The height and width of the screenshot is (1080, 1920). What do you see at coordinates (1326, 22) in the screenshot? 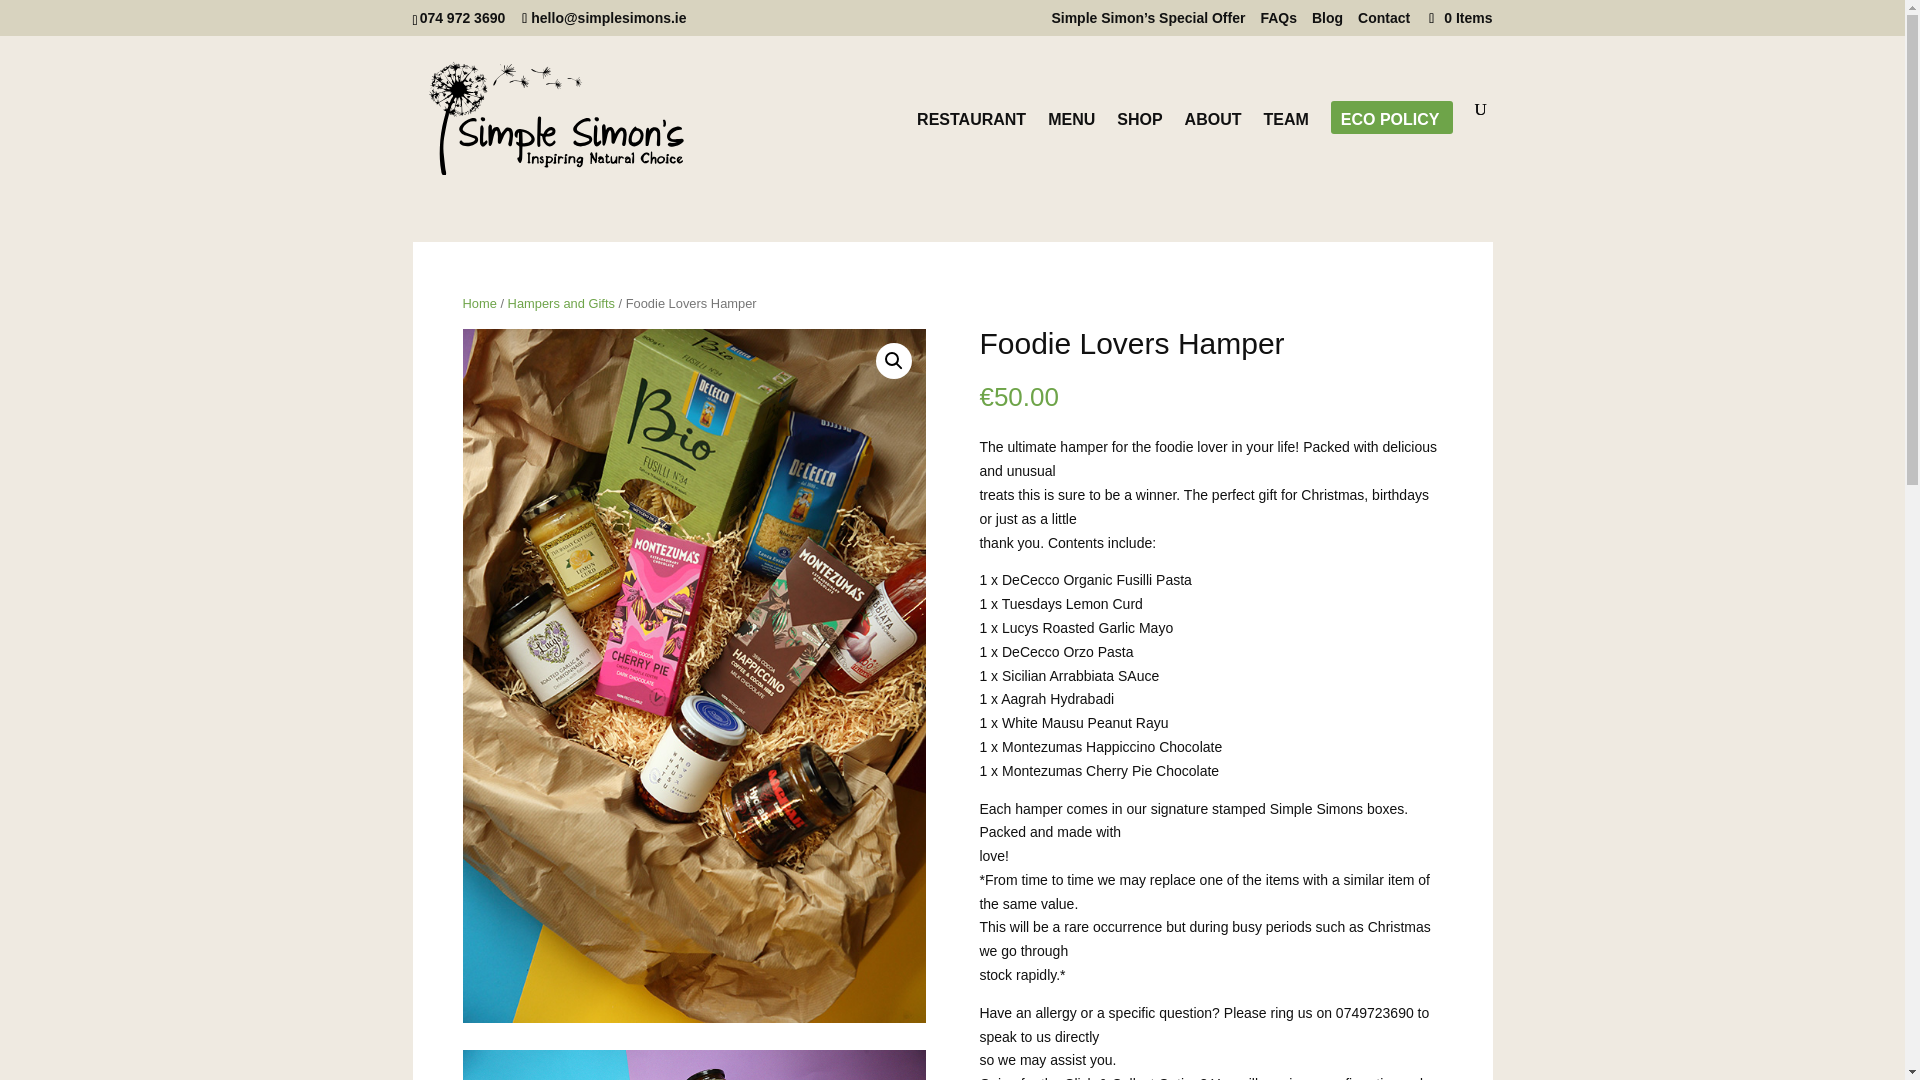
I see `Blog` at bounding box center [1326, 22].